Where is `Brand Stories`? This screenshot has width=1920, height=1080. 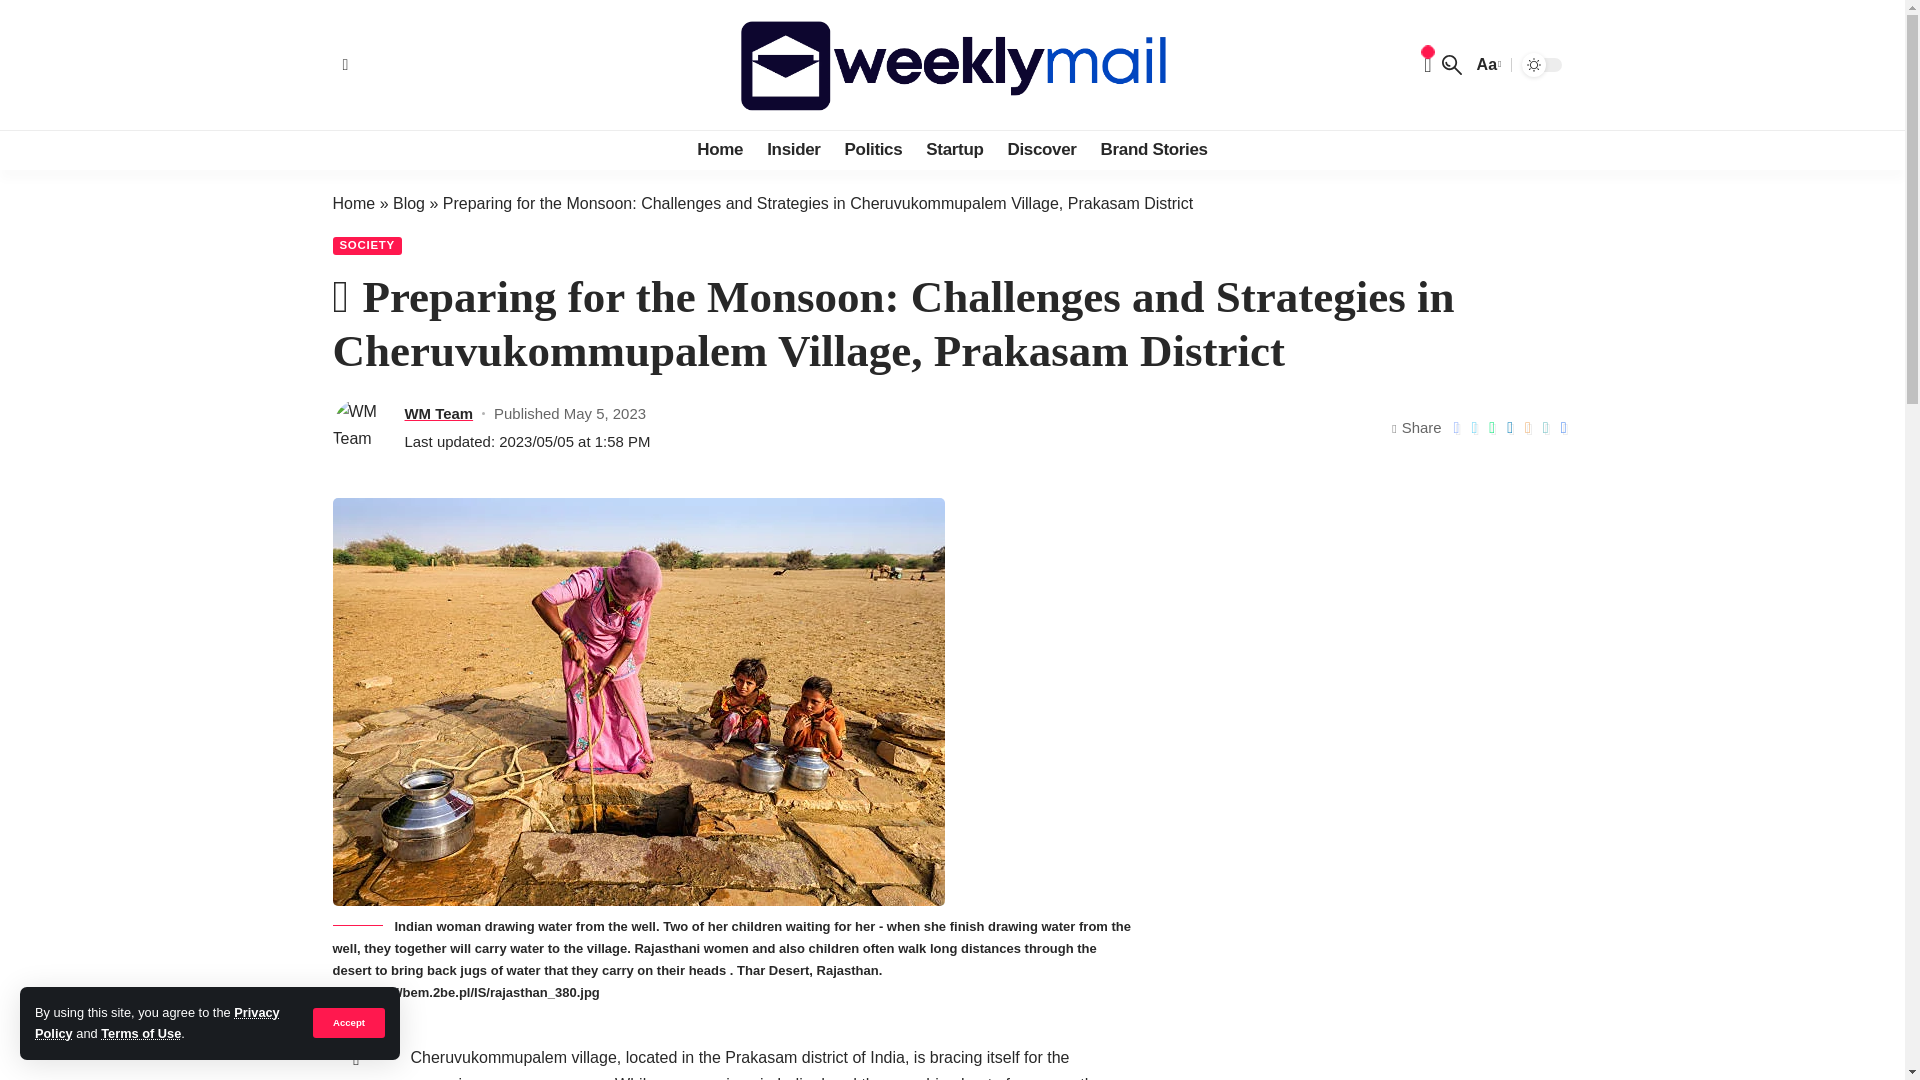 Brand Stories is located at coordinates (1154, 149).